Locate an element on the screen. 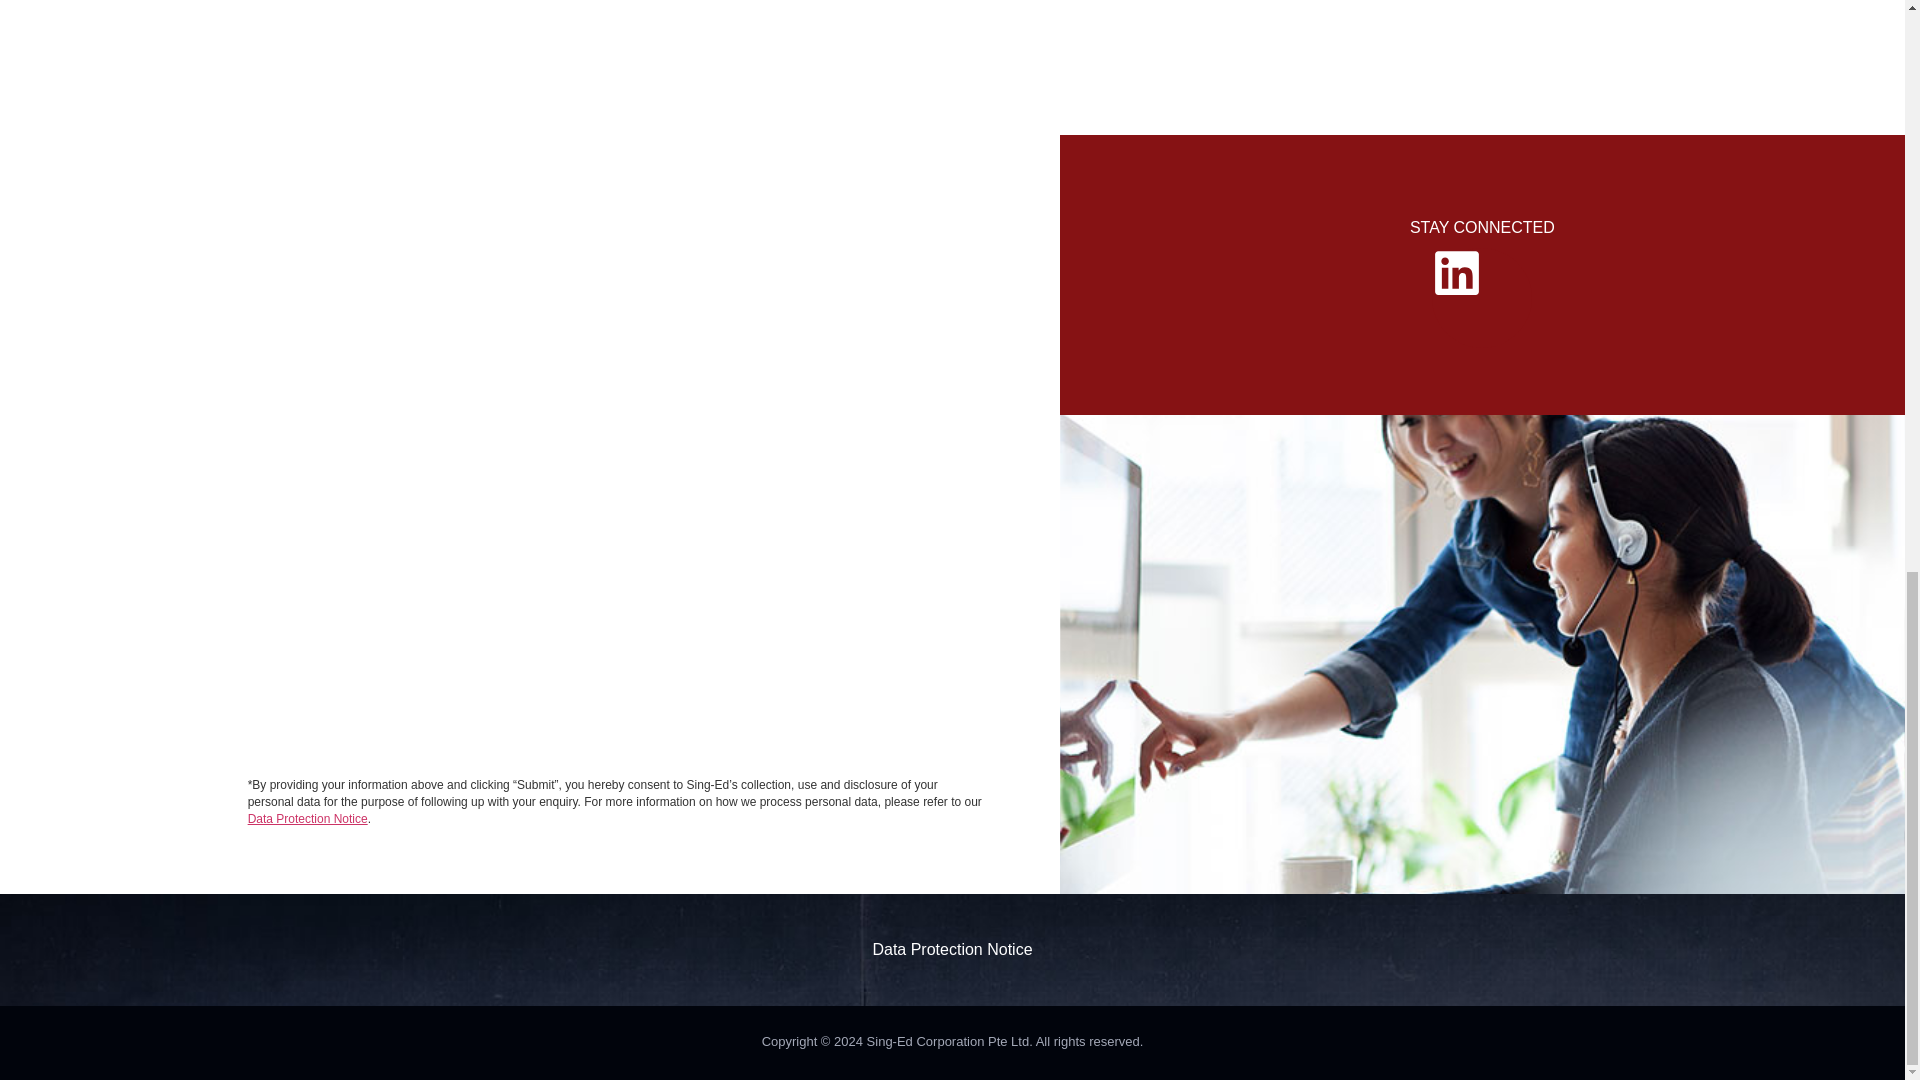 The height and width of the screenshot is (1080, 1920). Data Protection Notice is located at coordinates (308, 819).